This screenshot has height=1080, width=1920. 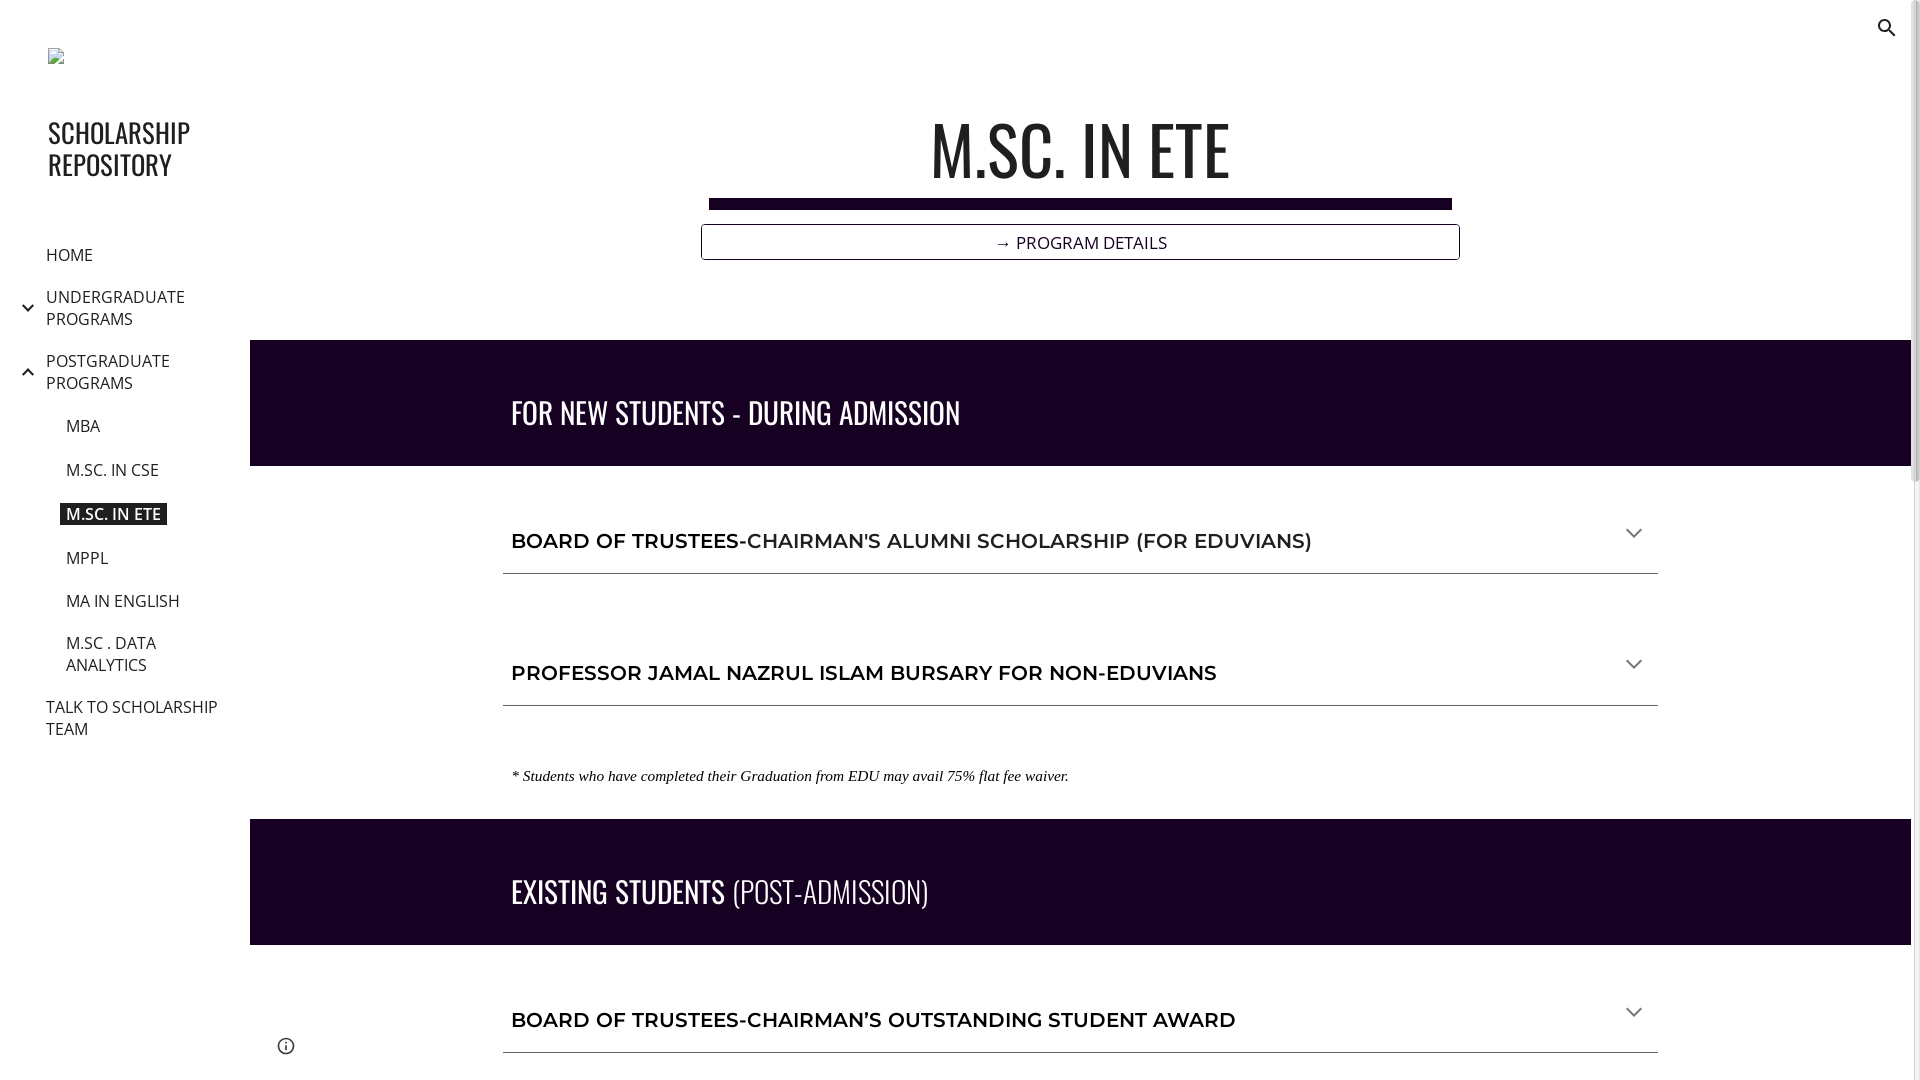 What do you see at coordinates (70, 255) in the screenshot?
I see `HOME` at bounding box center [70, 255].